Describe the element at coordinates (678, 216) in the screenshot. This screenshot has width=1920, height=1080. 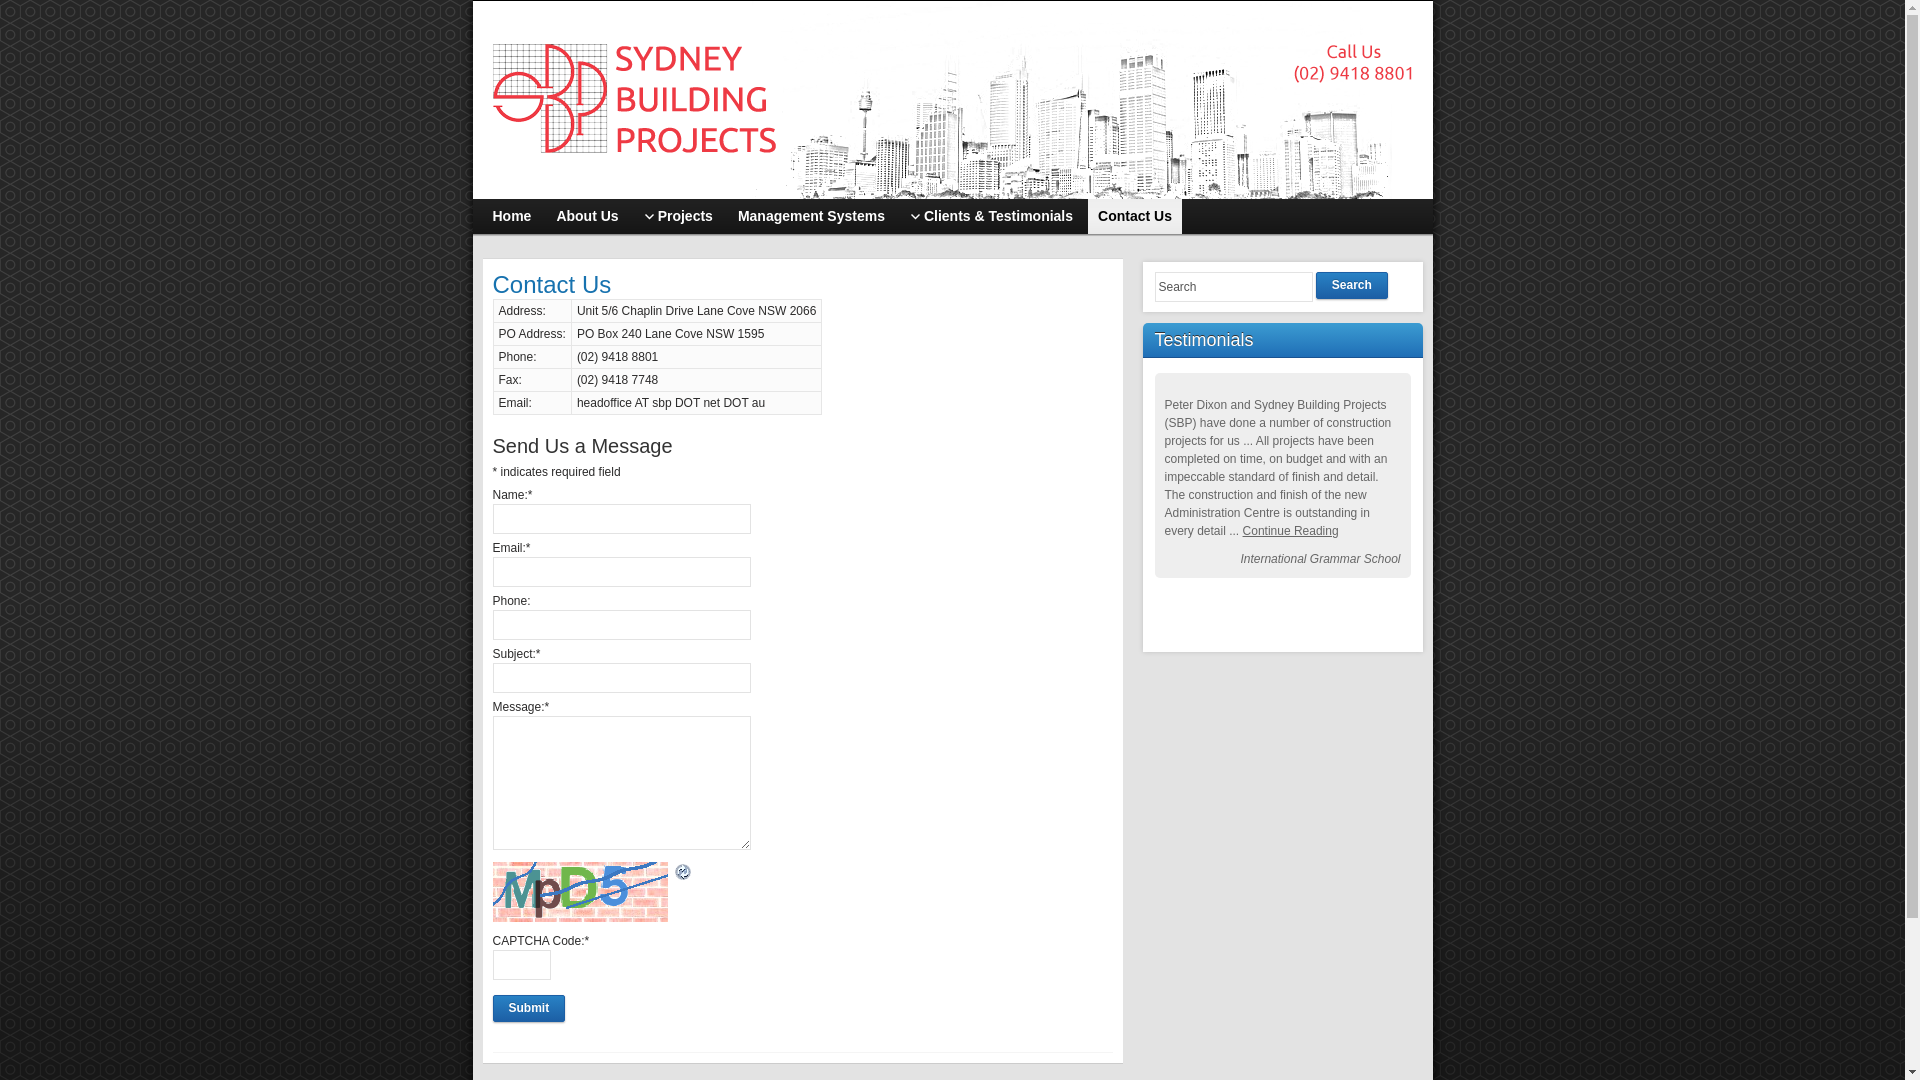
I see `Projects` at that location.